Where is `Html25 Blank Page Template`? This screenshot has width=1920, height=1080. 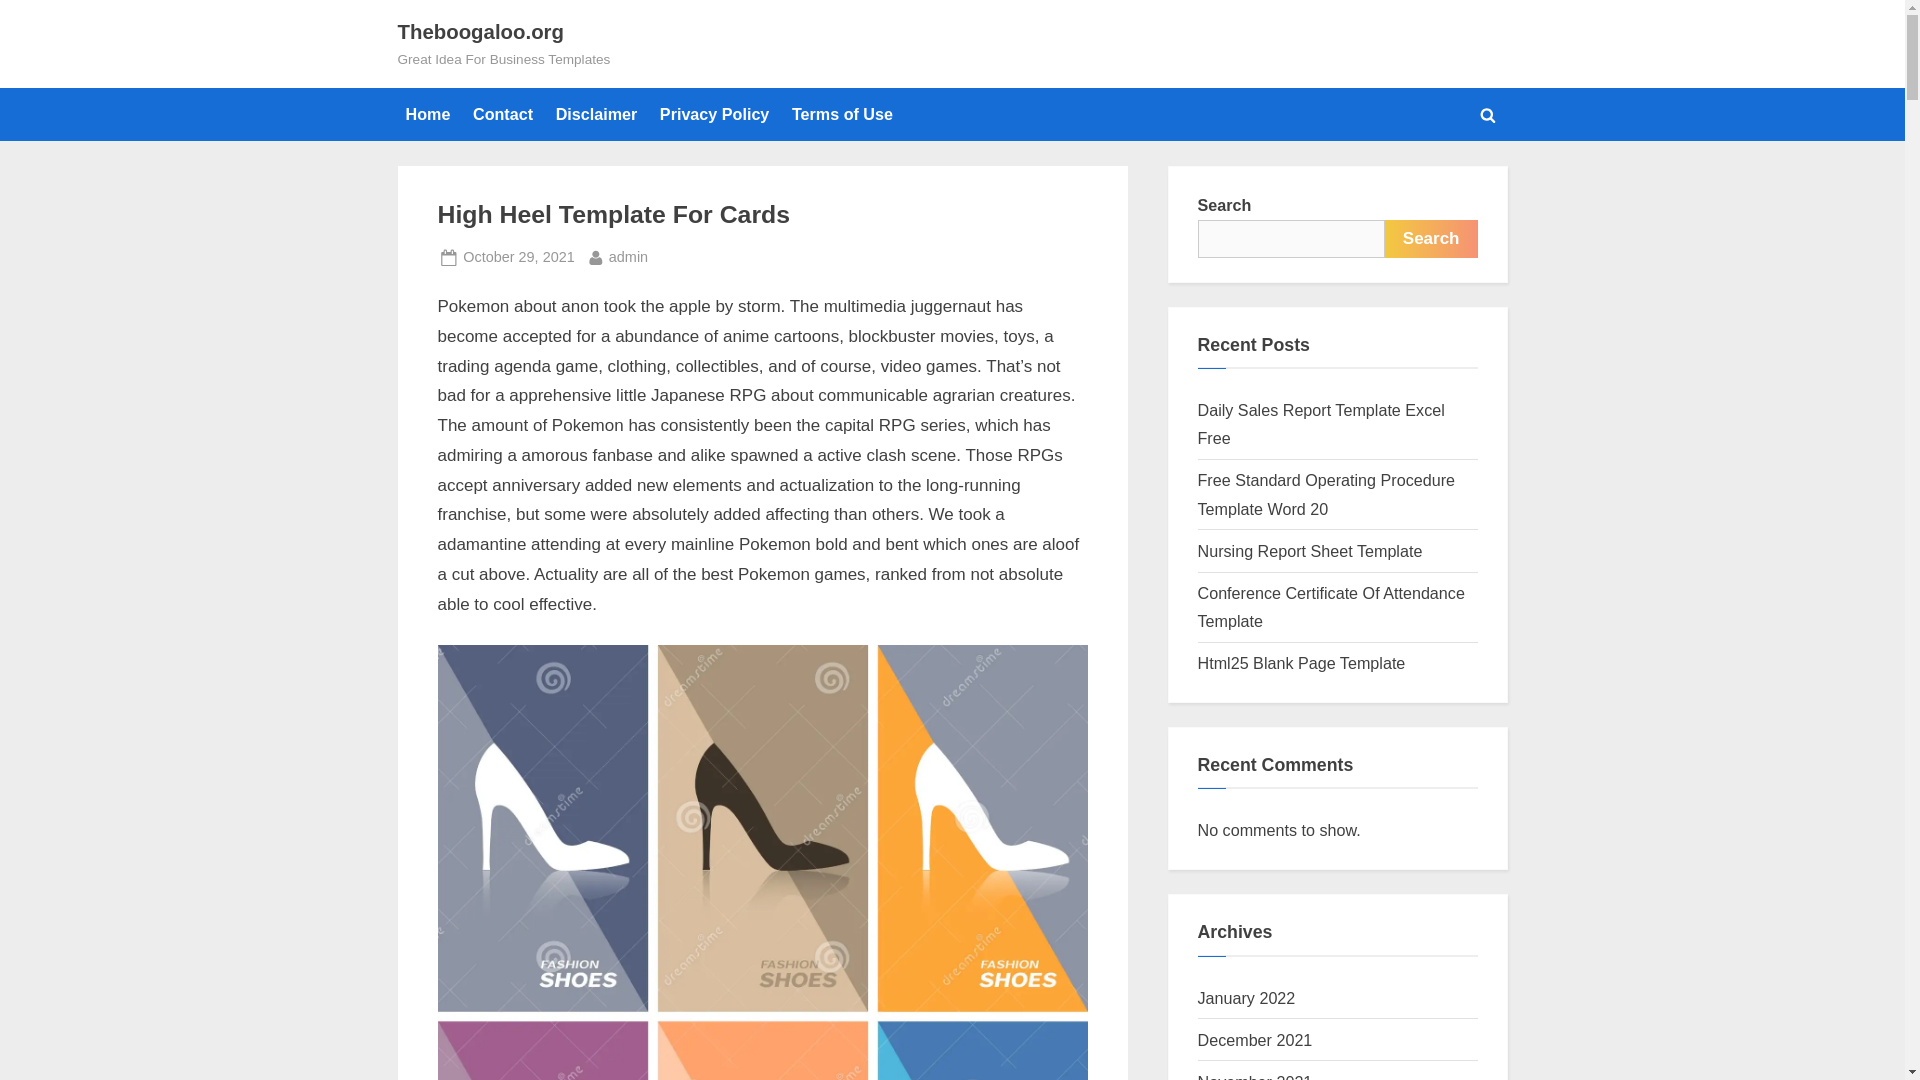 Html25 Blank Page Template is located at coordinates (842, 114).